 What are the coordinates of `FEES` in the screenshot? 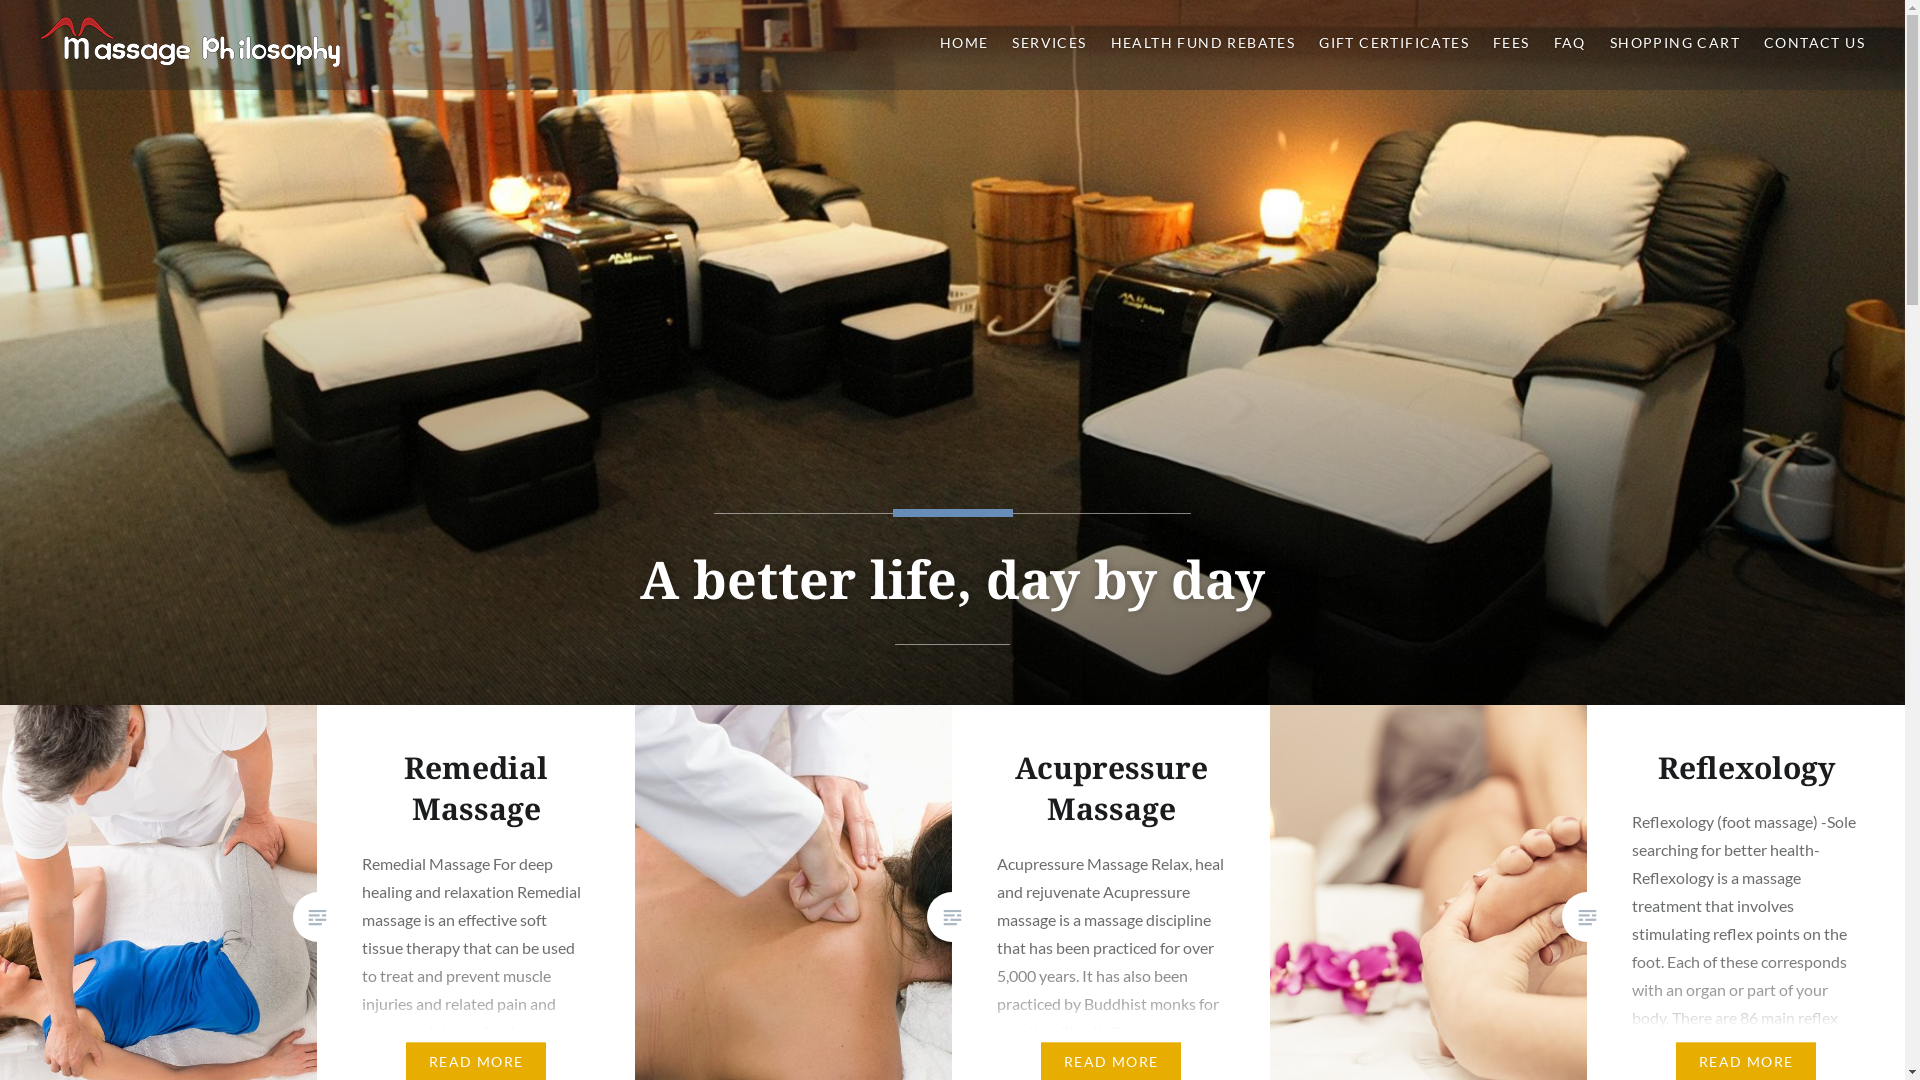 It's located at (1512, 44).